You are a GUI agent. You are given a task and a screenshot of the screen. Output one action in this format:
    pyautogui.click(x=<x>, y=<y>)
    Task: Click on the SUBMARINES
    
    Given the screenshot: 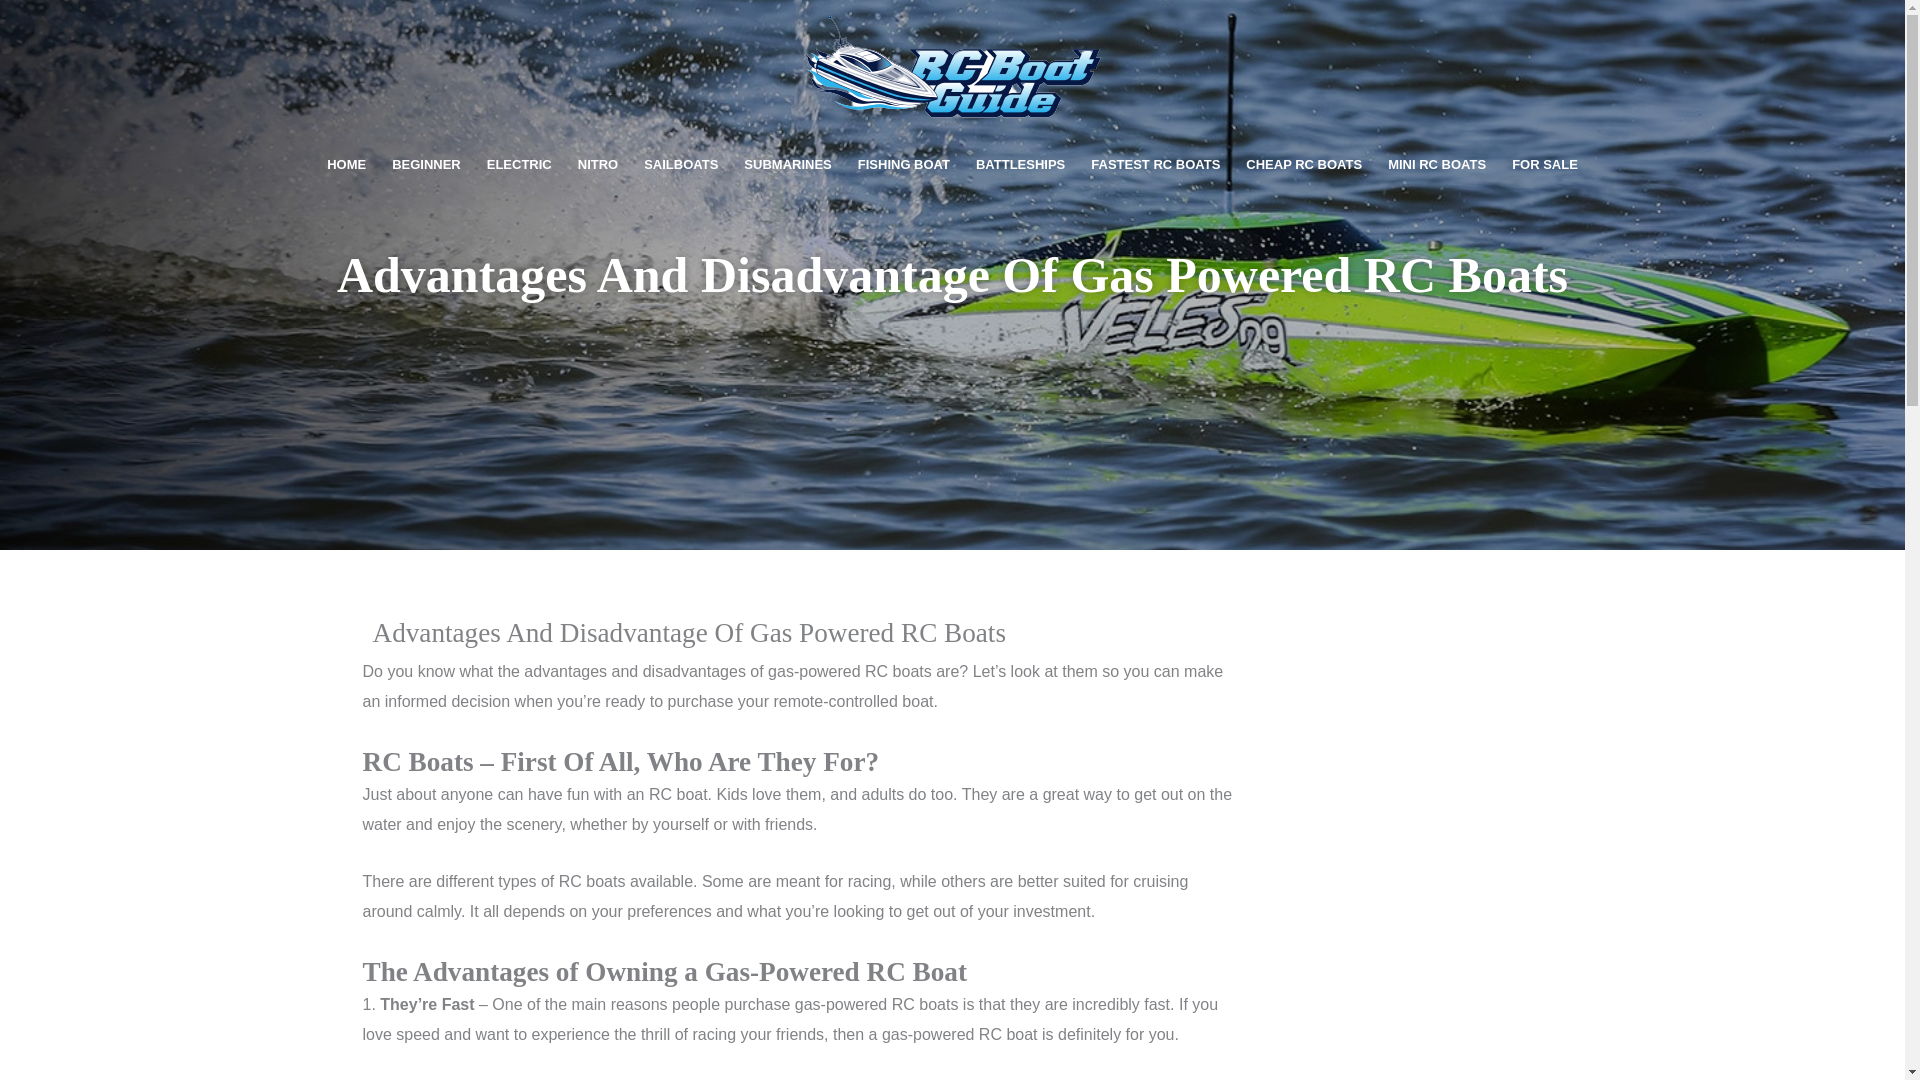 What is the action you would take?
    pyautogui.click(x=788, y=165)
    